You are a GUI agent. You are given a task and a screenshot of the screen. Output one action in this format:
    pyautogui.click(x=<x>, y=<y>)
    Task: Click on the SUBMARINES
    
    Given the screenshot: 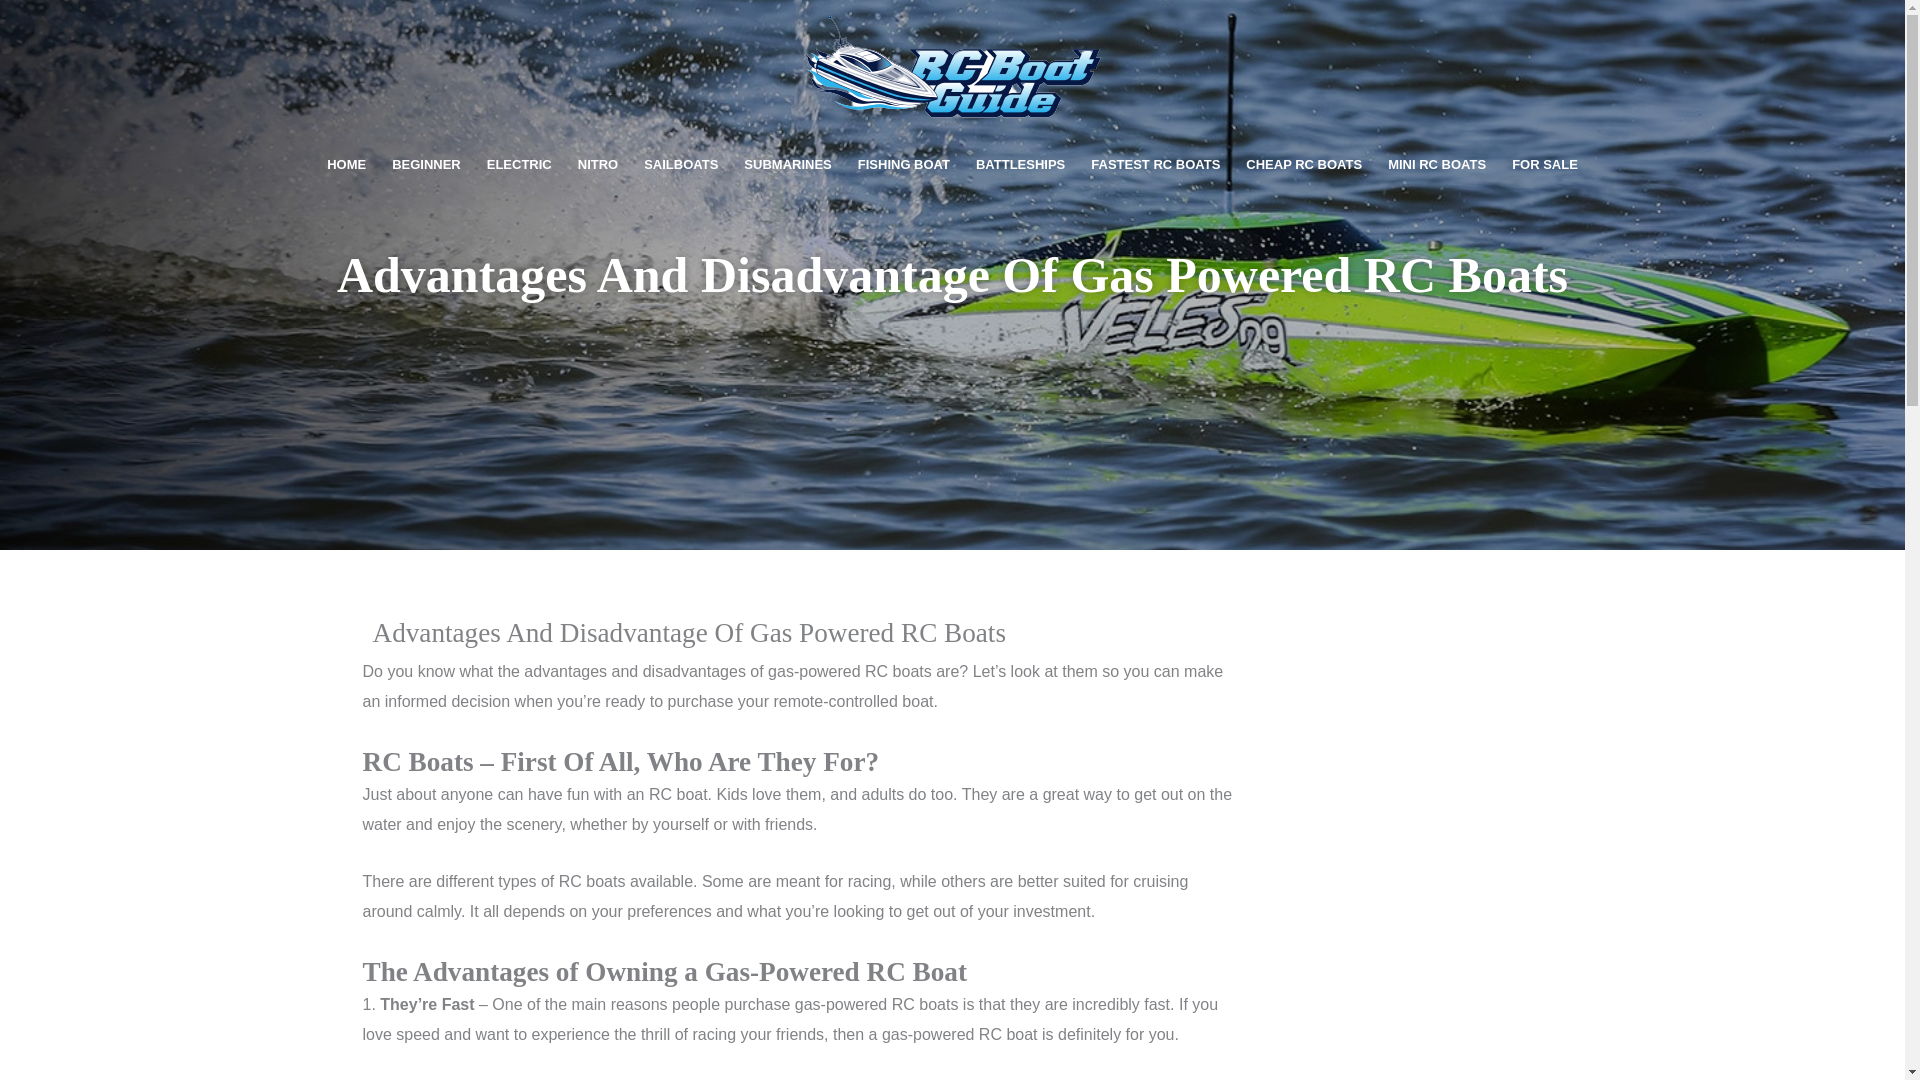 What is the action you would take?
    pyautogui.click(x=788, y=165)
    